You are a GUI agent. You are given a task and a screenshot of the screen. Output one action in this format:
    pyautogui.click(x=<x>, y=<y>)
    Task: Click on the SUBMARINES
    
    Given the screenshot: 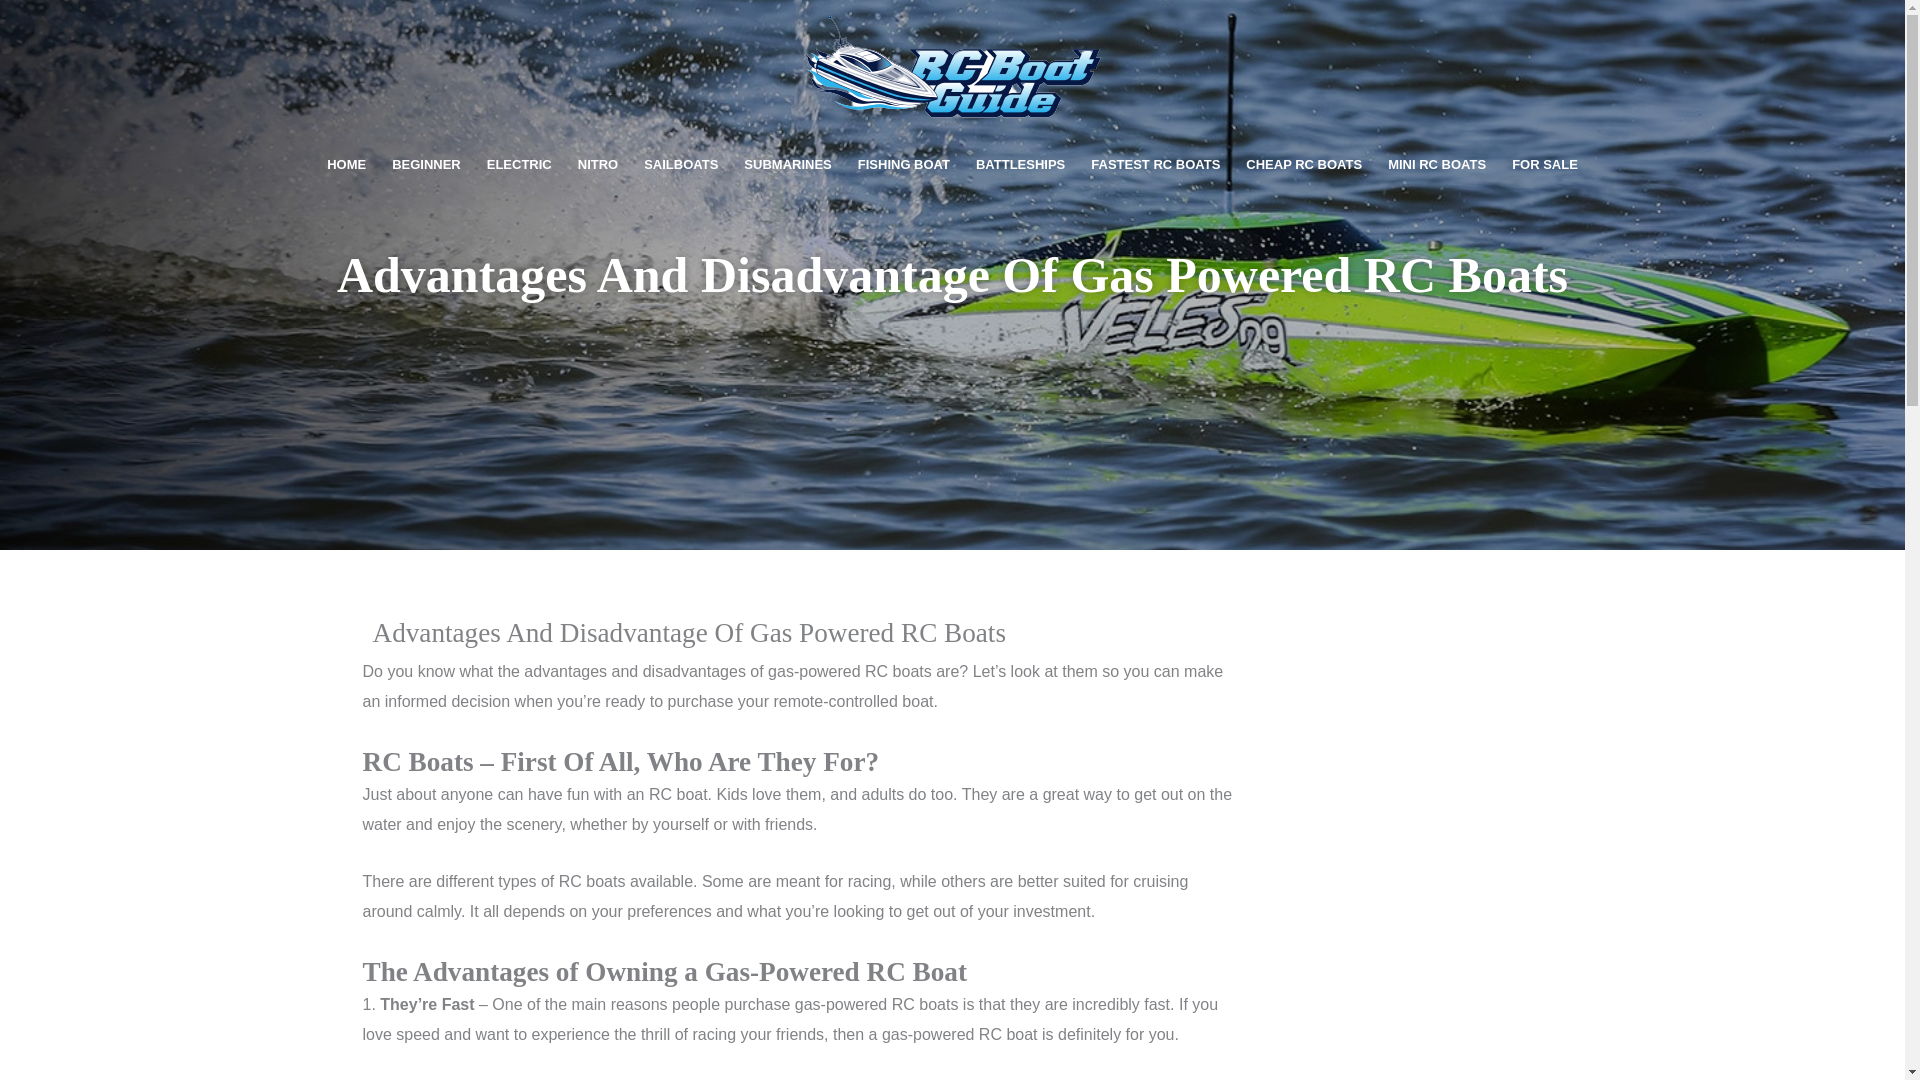 What is the action you would take?
    pyautogui.click(x=788, y=165)
    